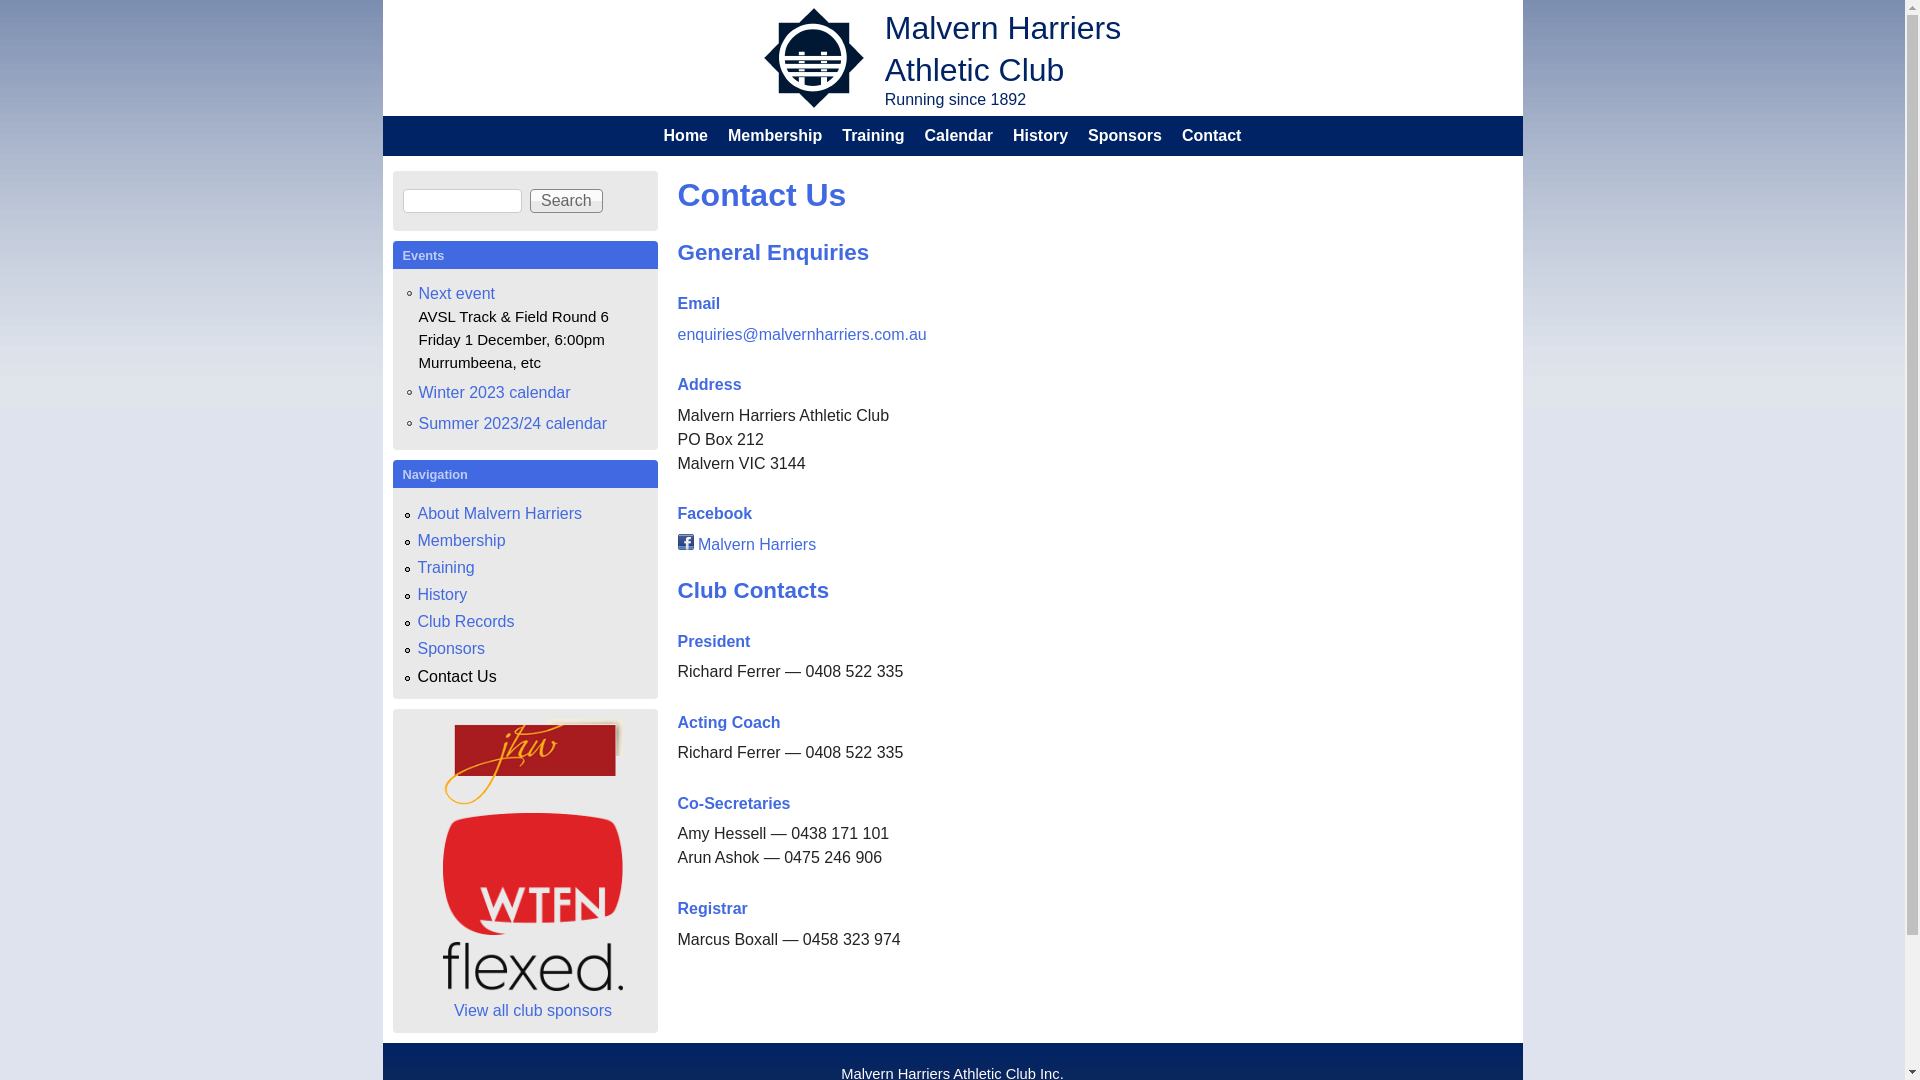 The width and height of the screenshot is (1920, 1080). What do you see at coordinates (533, 986) in the screenshot?
I see `flexed Physiotherapy` at bounding box center [533, 986].